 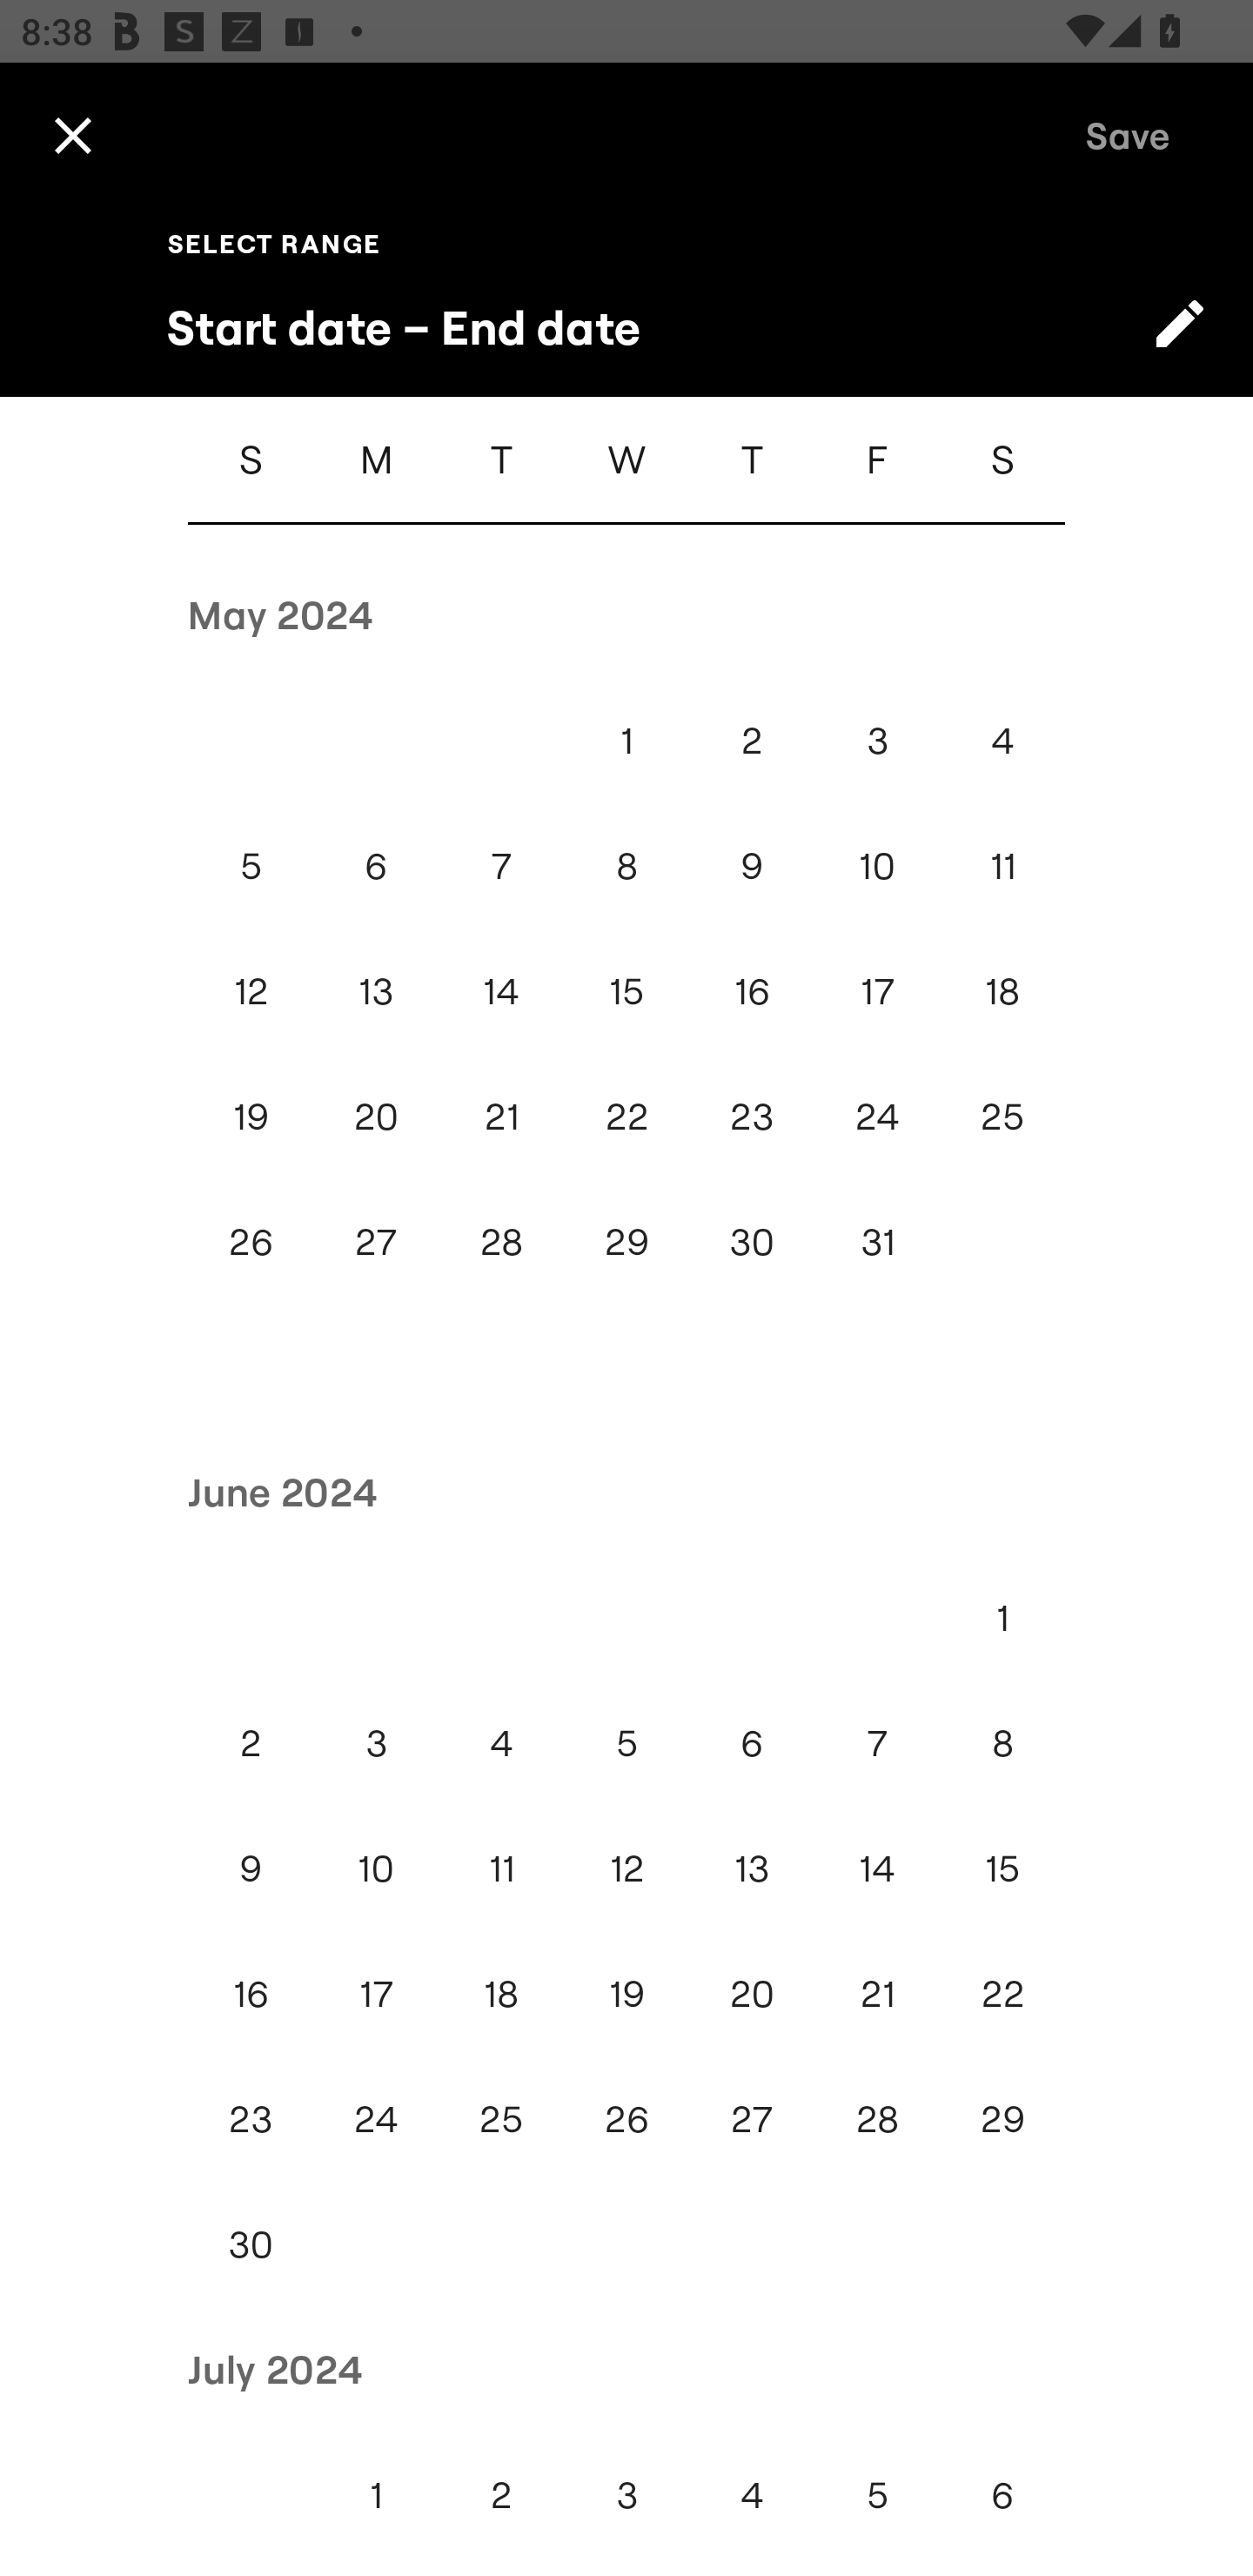 What do you see at coordinates (1002, 1994) in the screenshot?
I see `22 Sat, Jun 22` at bounding box center [1002, 1994].